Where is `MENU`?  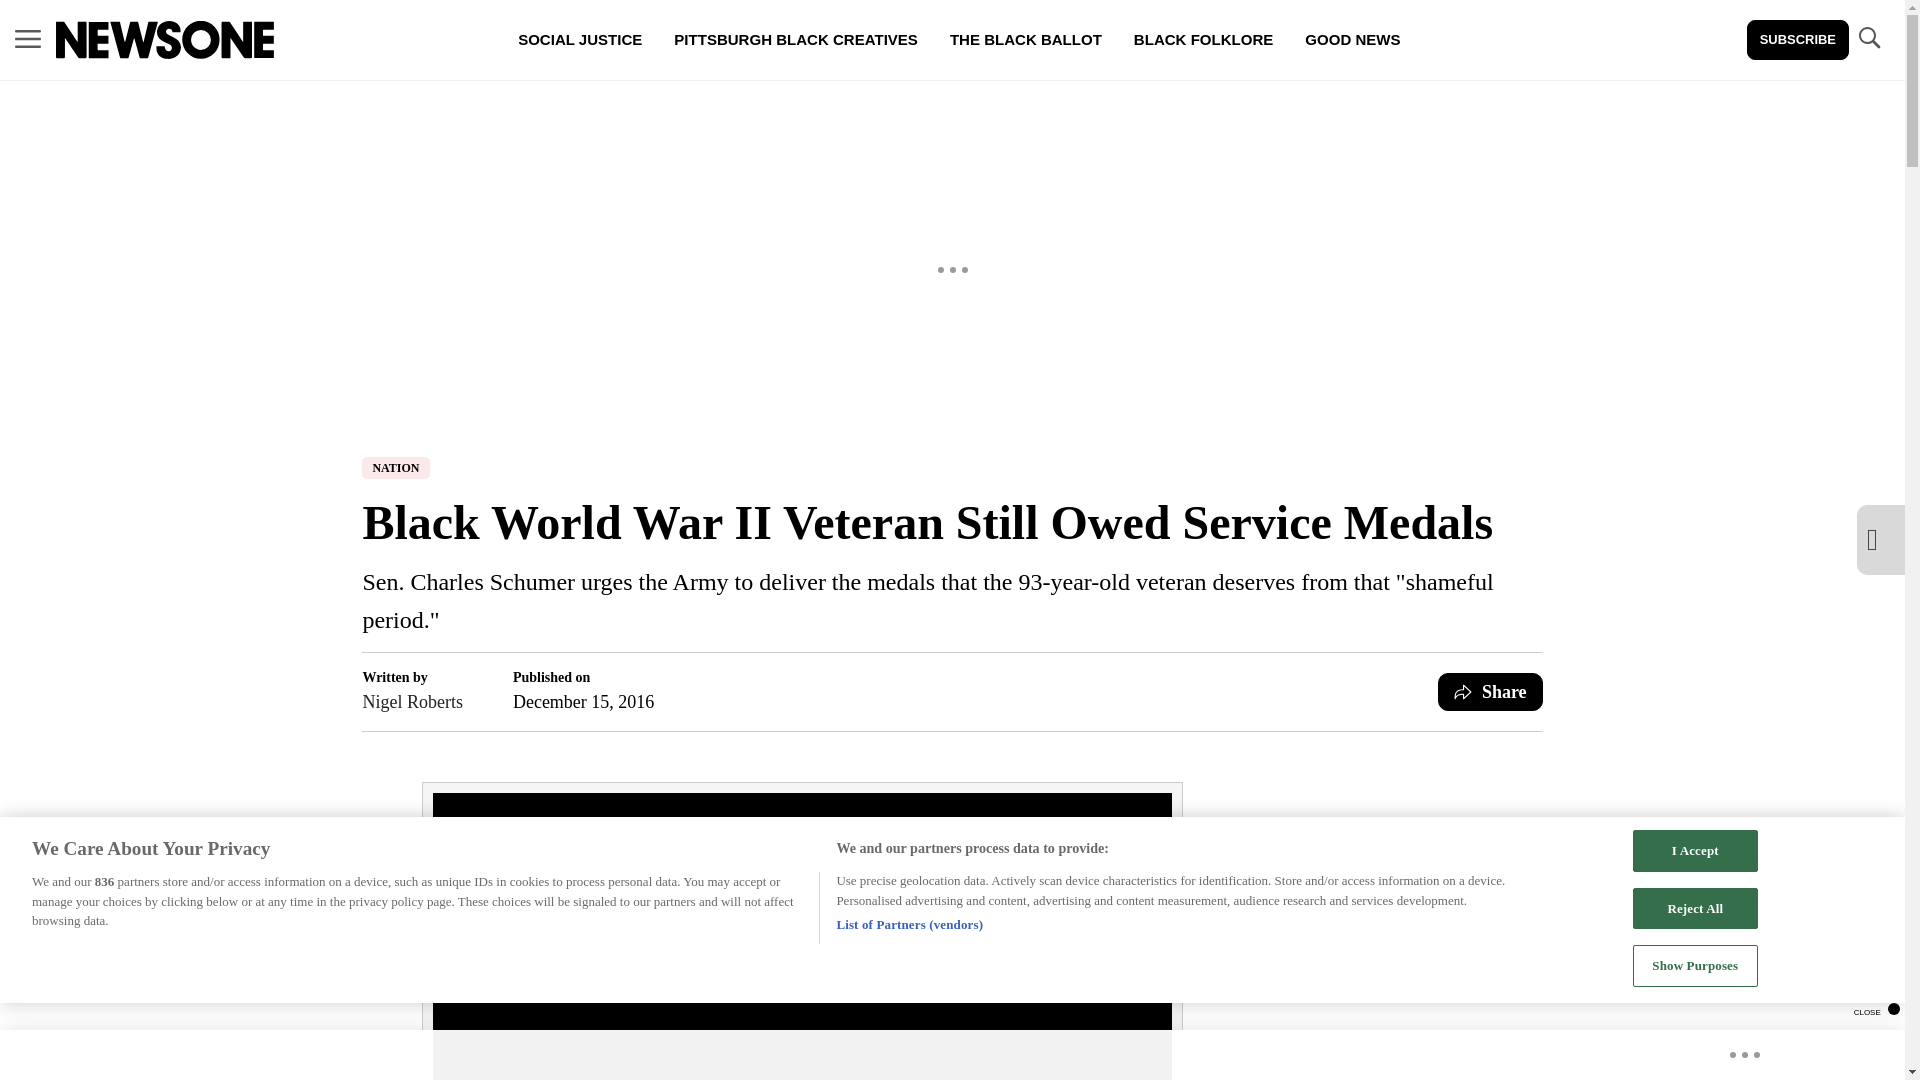 MENU is located at coordinates (28, 40).